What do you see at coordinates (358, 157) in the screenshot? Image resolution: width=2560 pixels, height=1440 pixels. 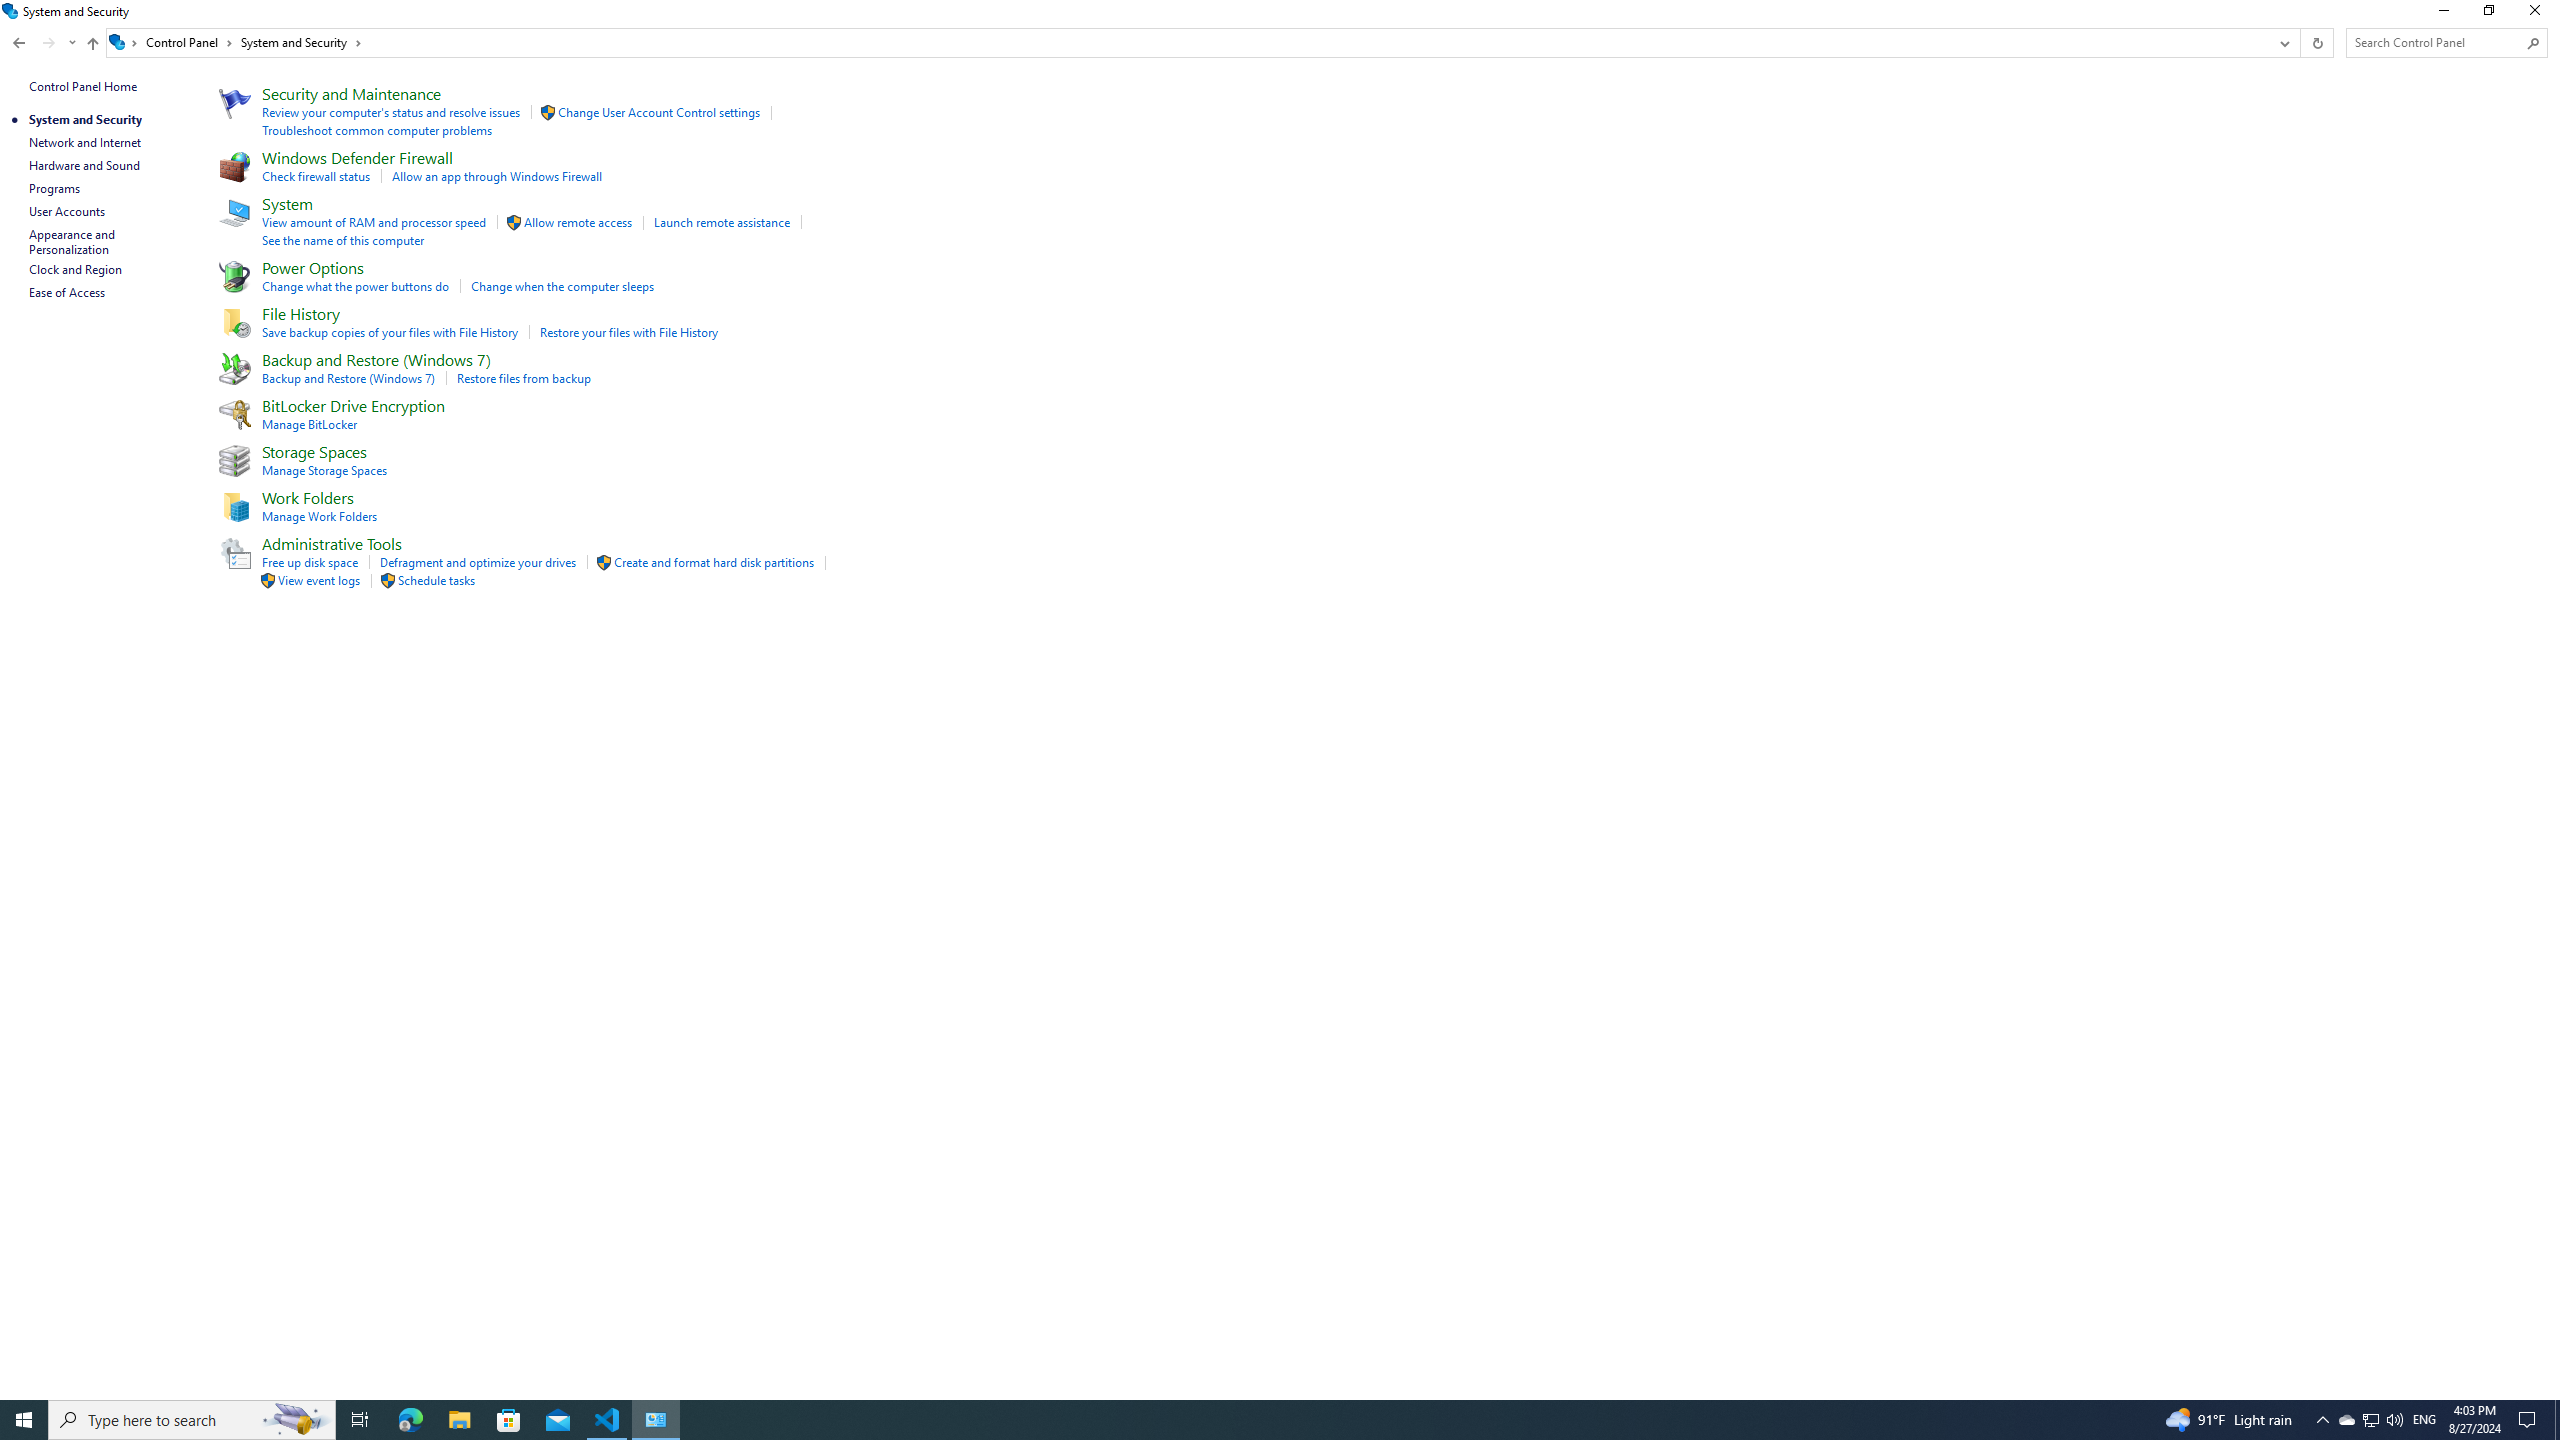 I see `Windows Defender Firewall` at bounding box center [358, 157].